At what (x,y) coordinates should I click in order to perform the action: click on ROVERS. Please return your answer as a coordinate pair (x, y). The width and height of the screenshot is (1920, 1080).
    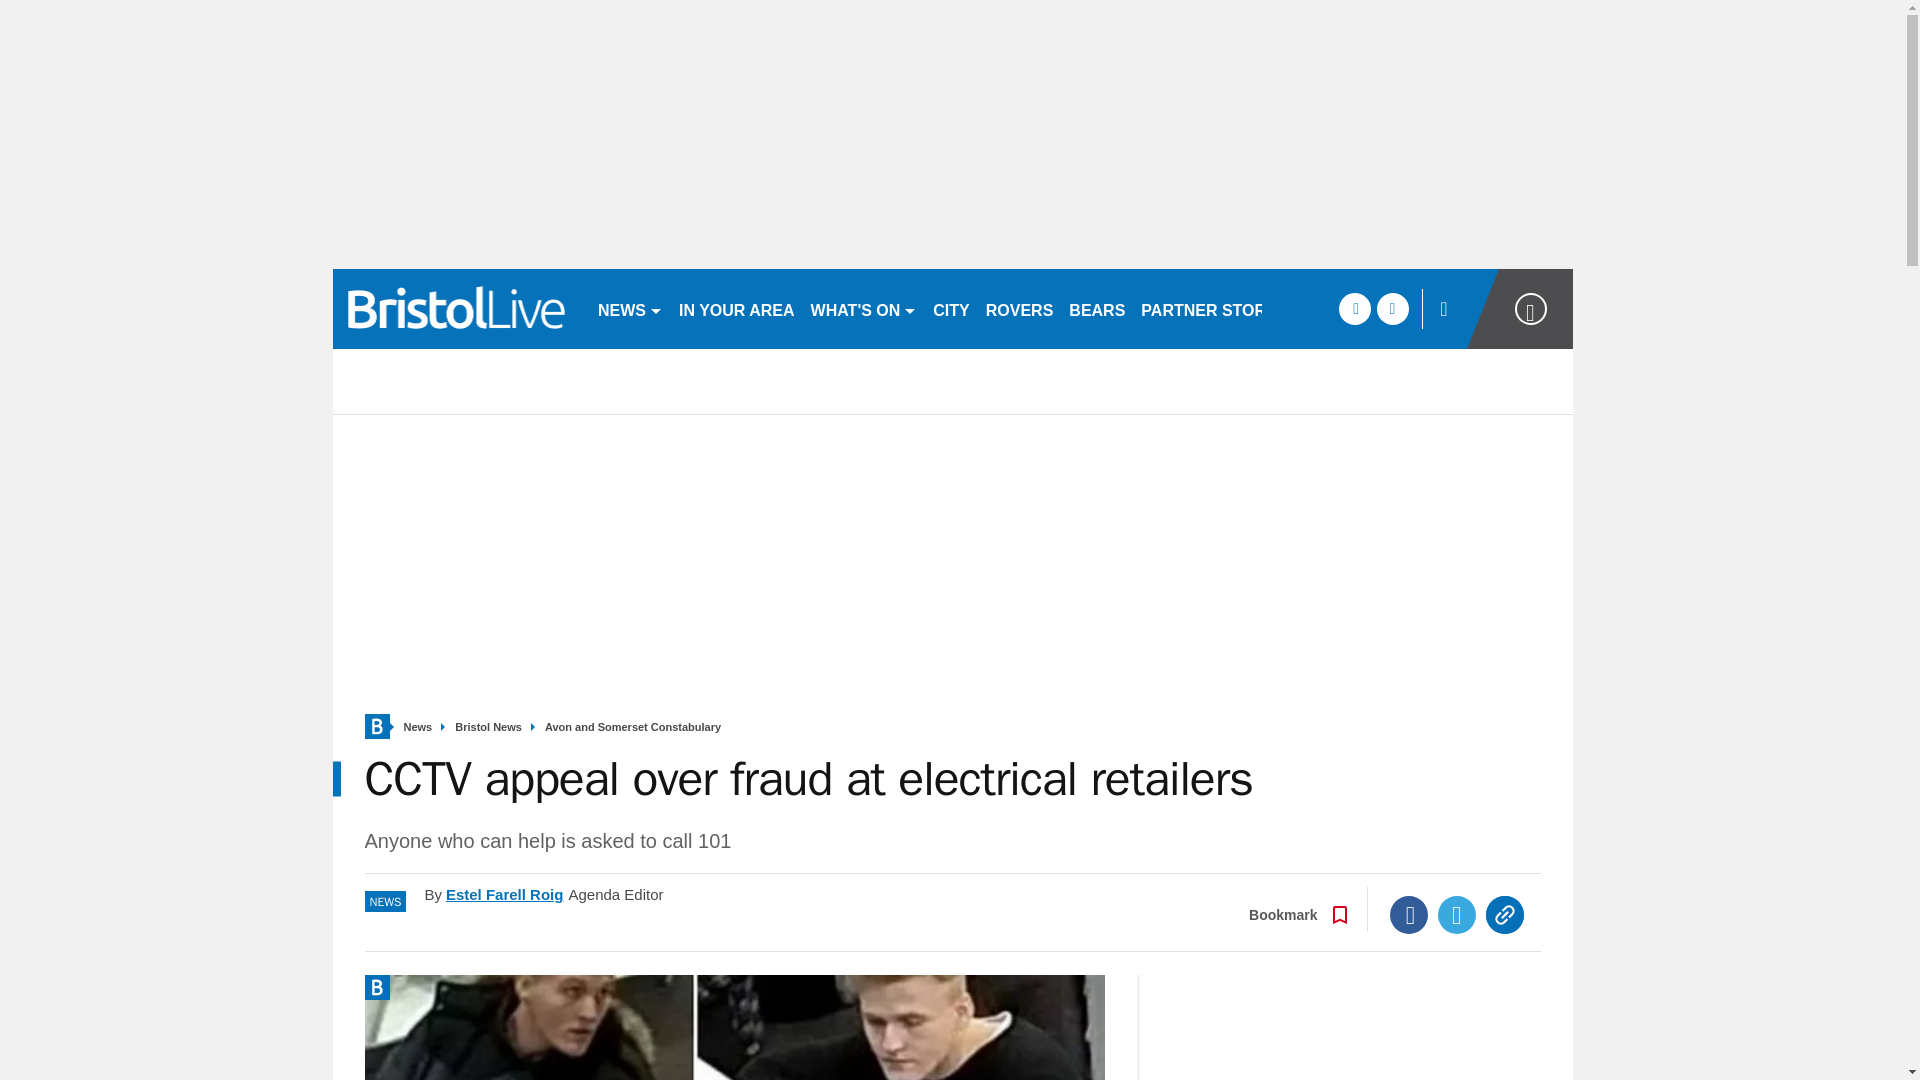
    Looking at the image, I should click on (1019, 308).